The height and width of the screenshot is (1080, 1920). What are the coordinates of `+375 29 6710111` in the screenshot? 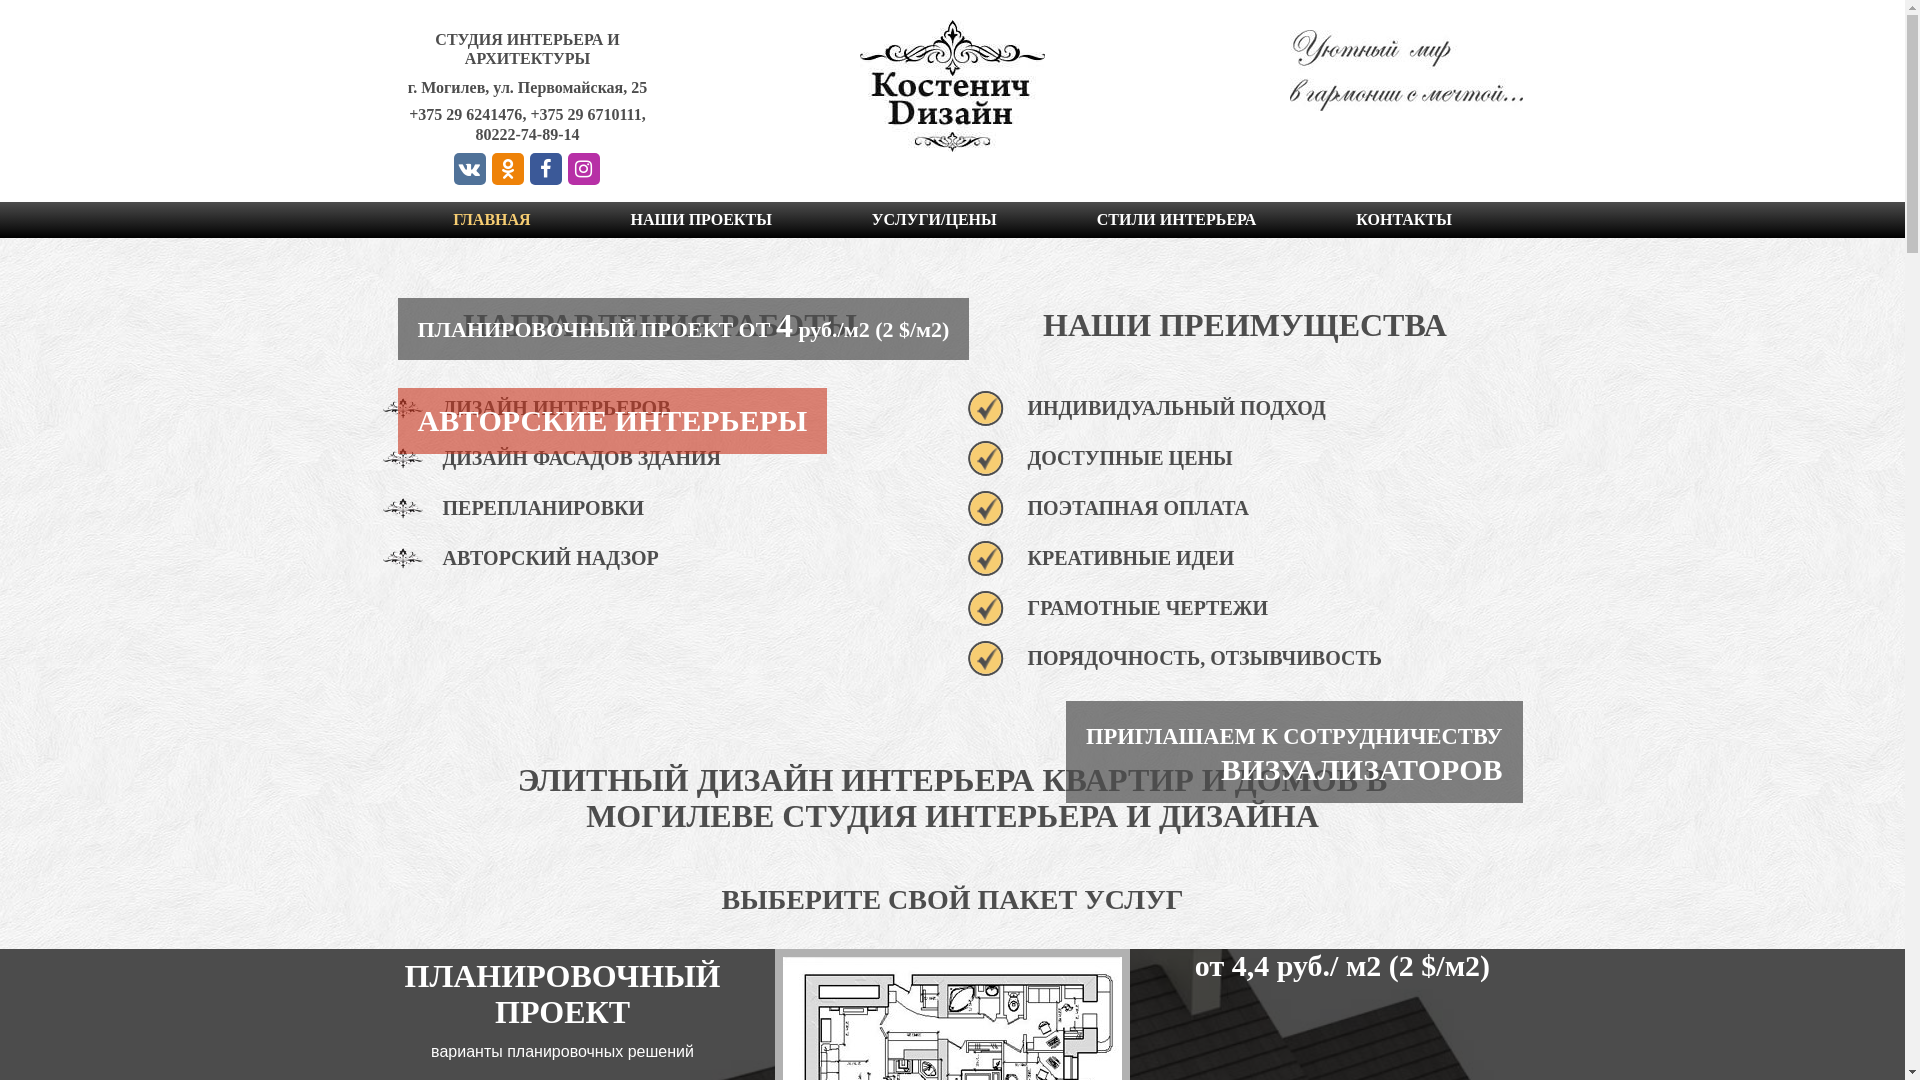 It's located at (586, 116).